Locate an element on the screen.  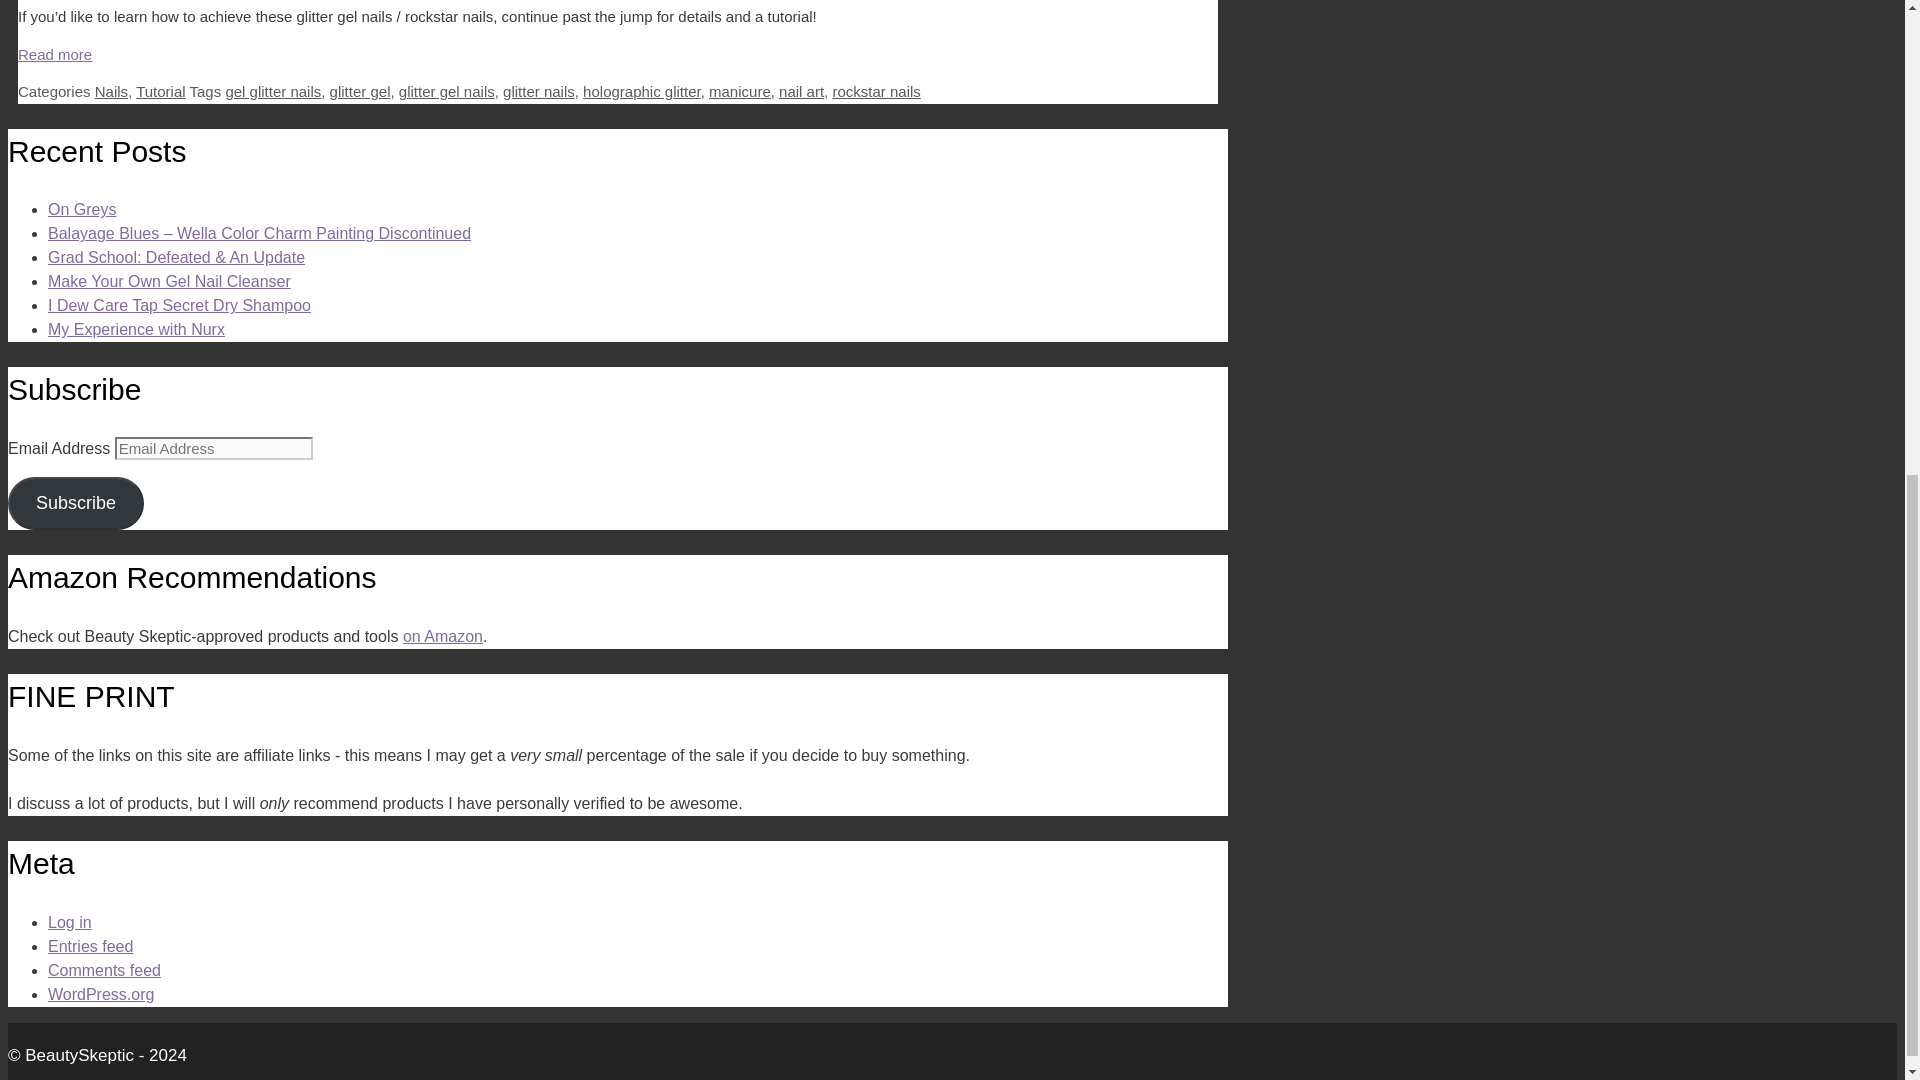
glitter nails is located at coordinates (538, 92).